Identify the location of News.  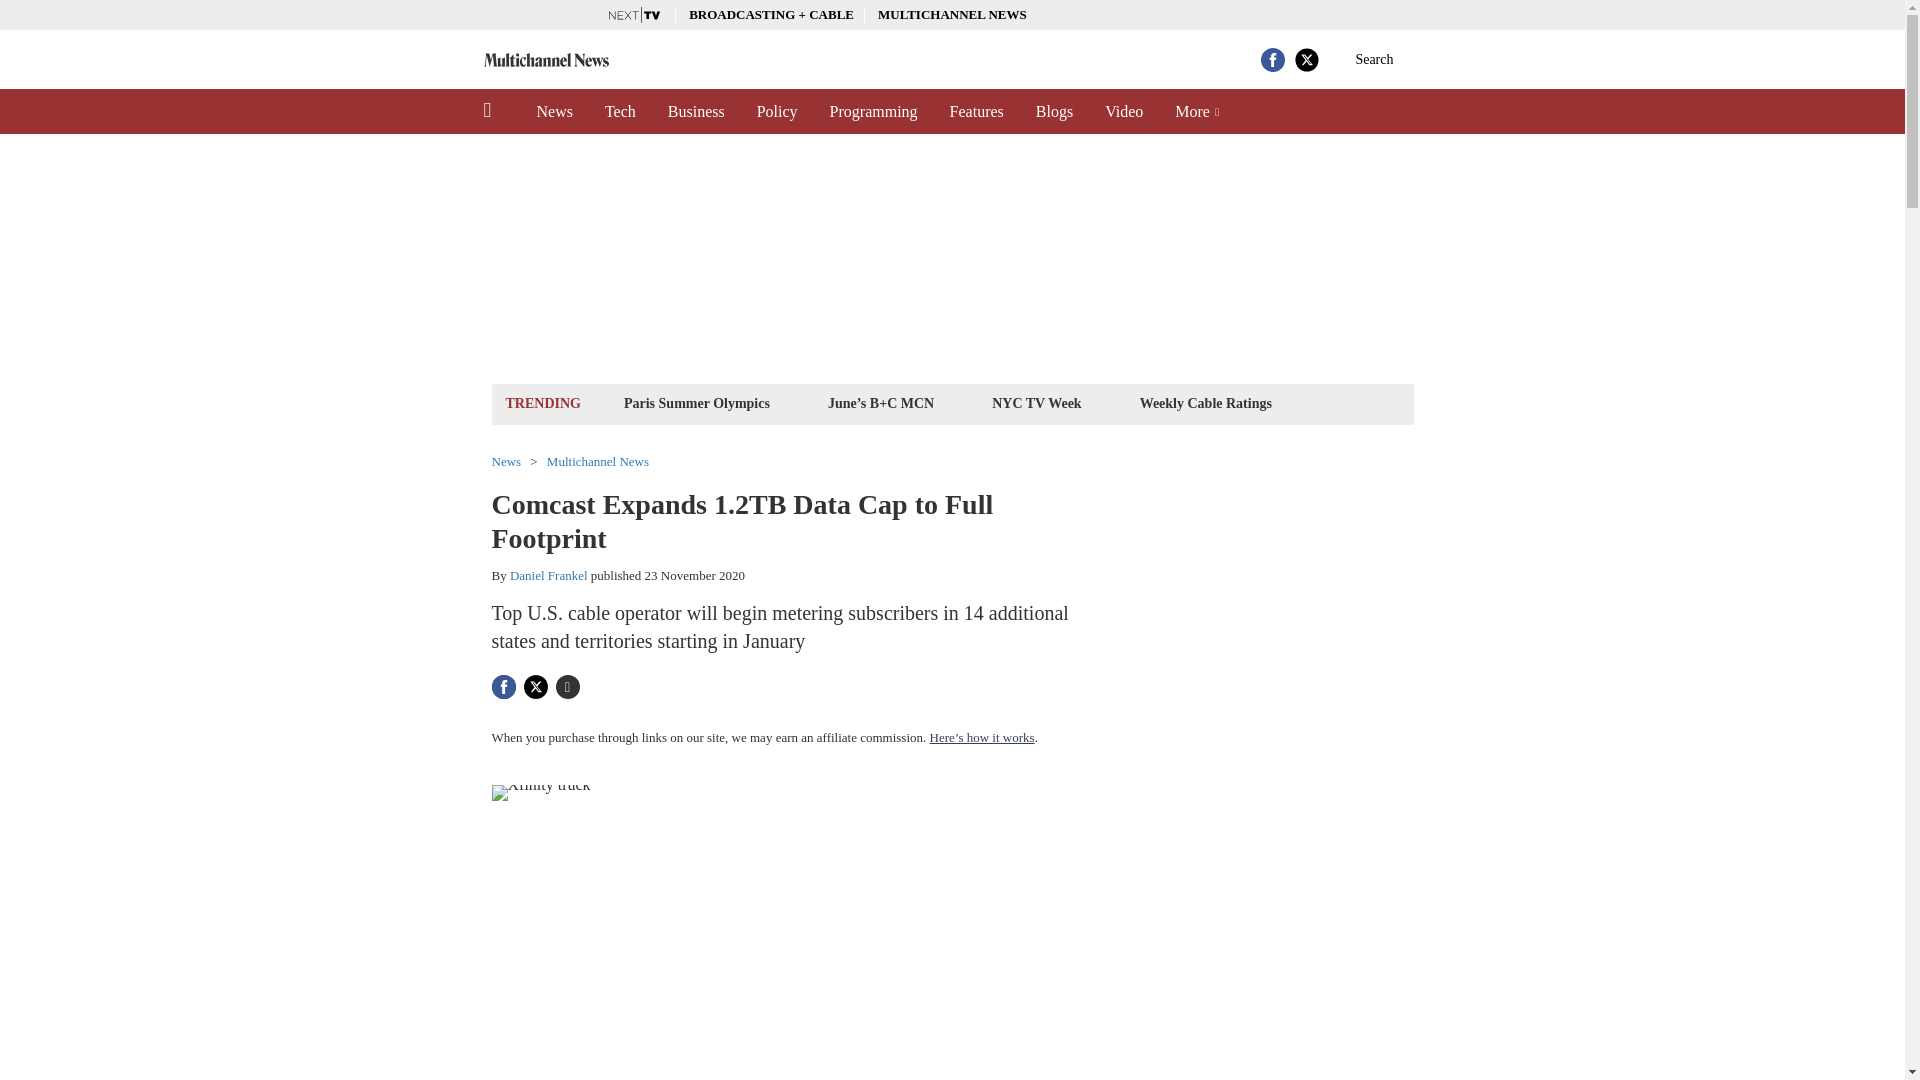
(554, 111).